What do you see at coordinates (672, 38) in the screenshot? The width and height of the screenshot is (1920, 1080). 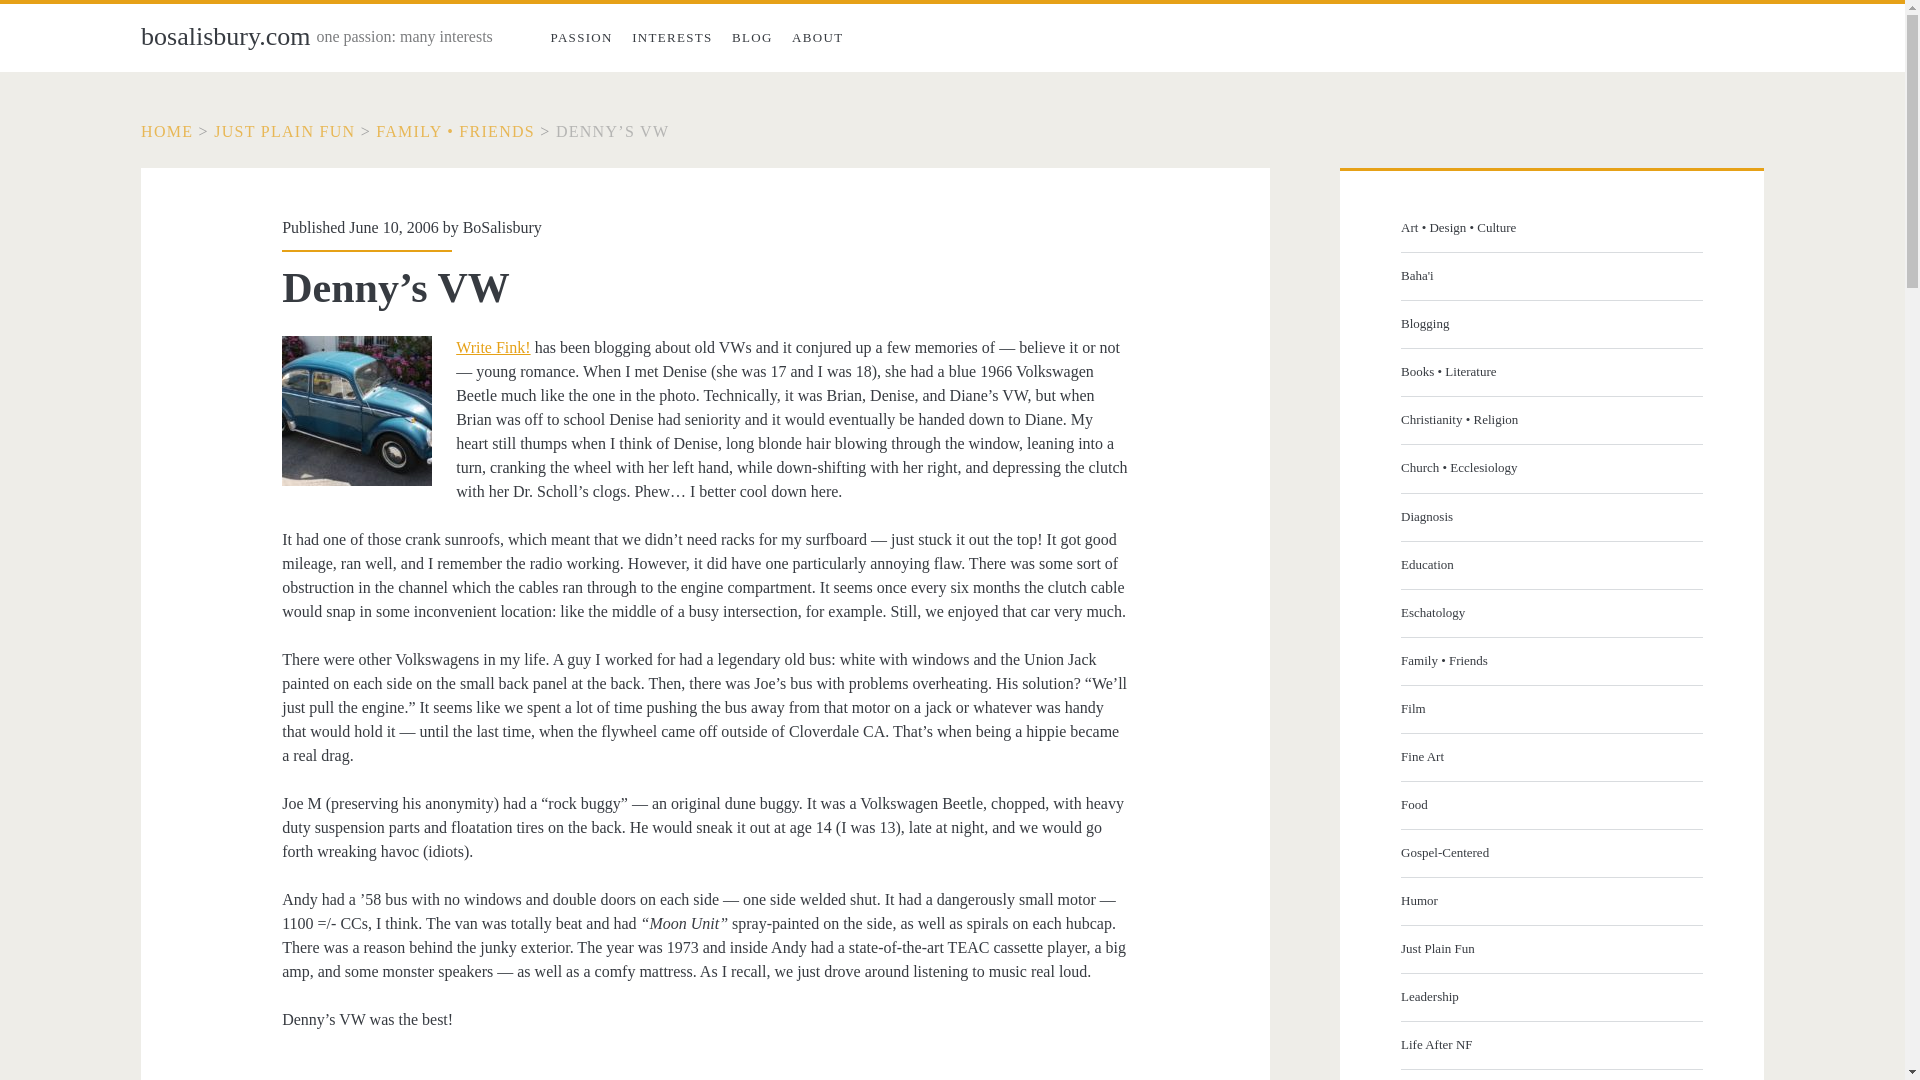 I see `INTERESTS` at bounding box center [672, 38].